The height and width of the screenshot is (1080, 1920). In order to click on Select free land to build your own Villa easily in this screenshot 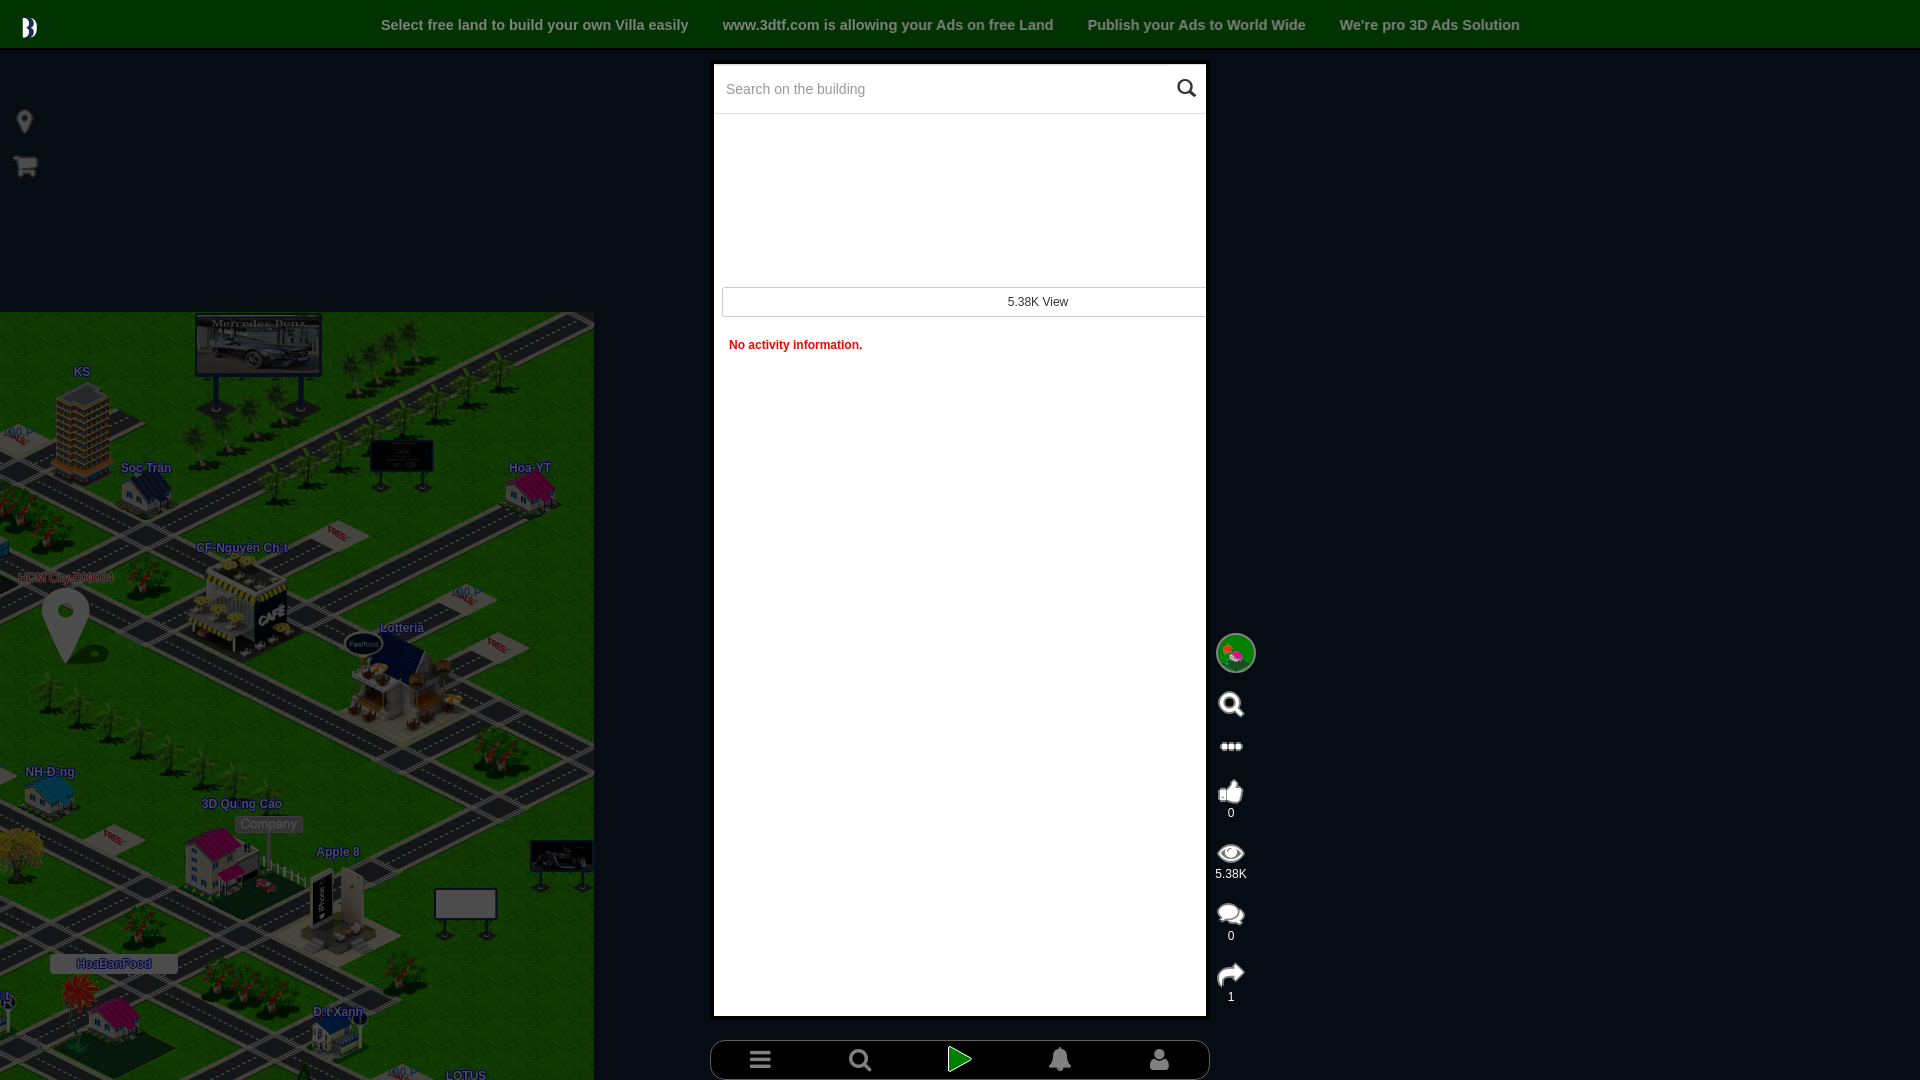, I will do `click(537, 25)`.